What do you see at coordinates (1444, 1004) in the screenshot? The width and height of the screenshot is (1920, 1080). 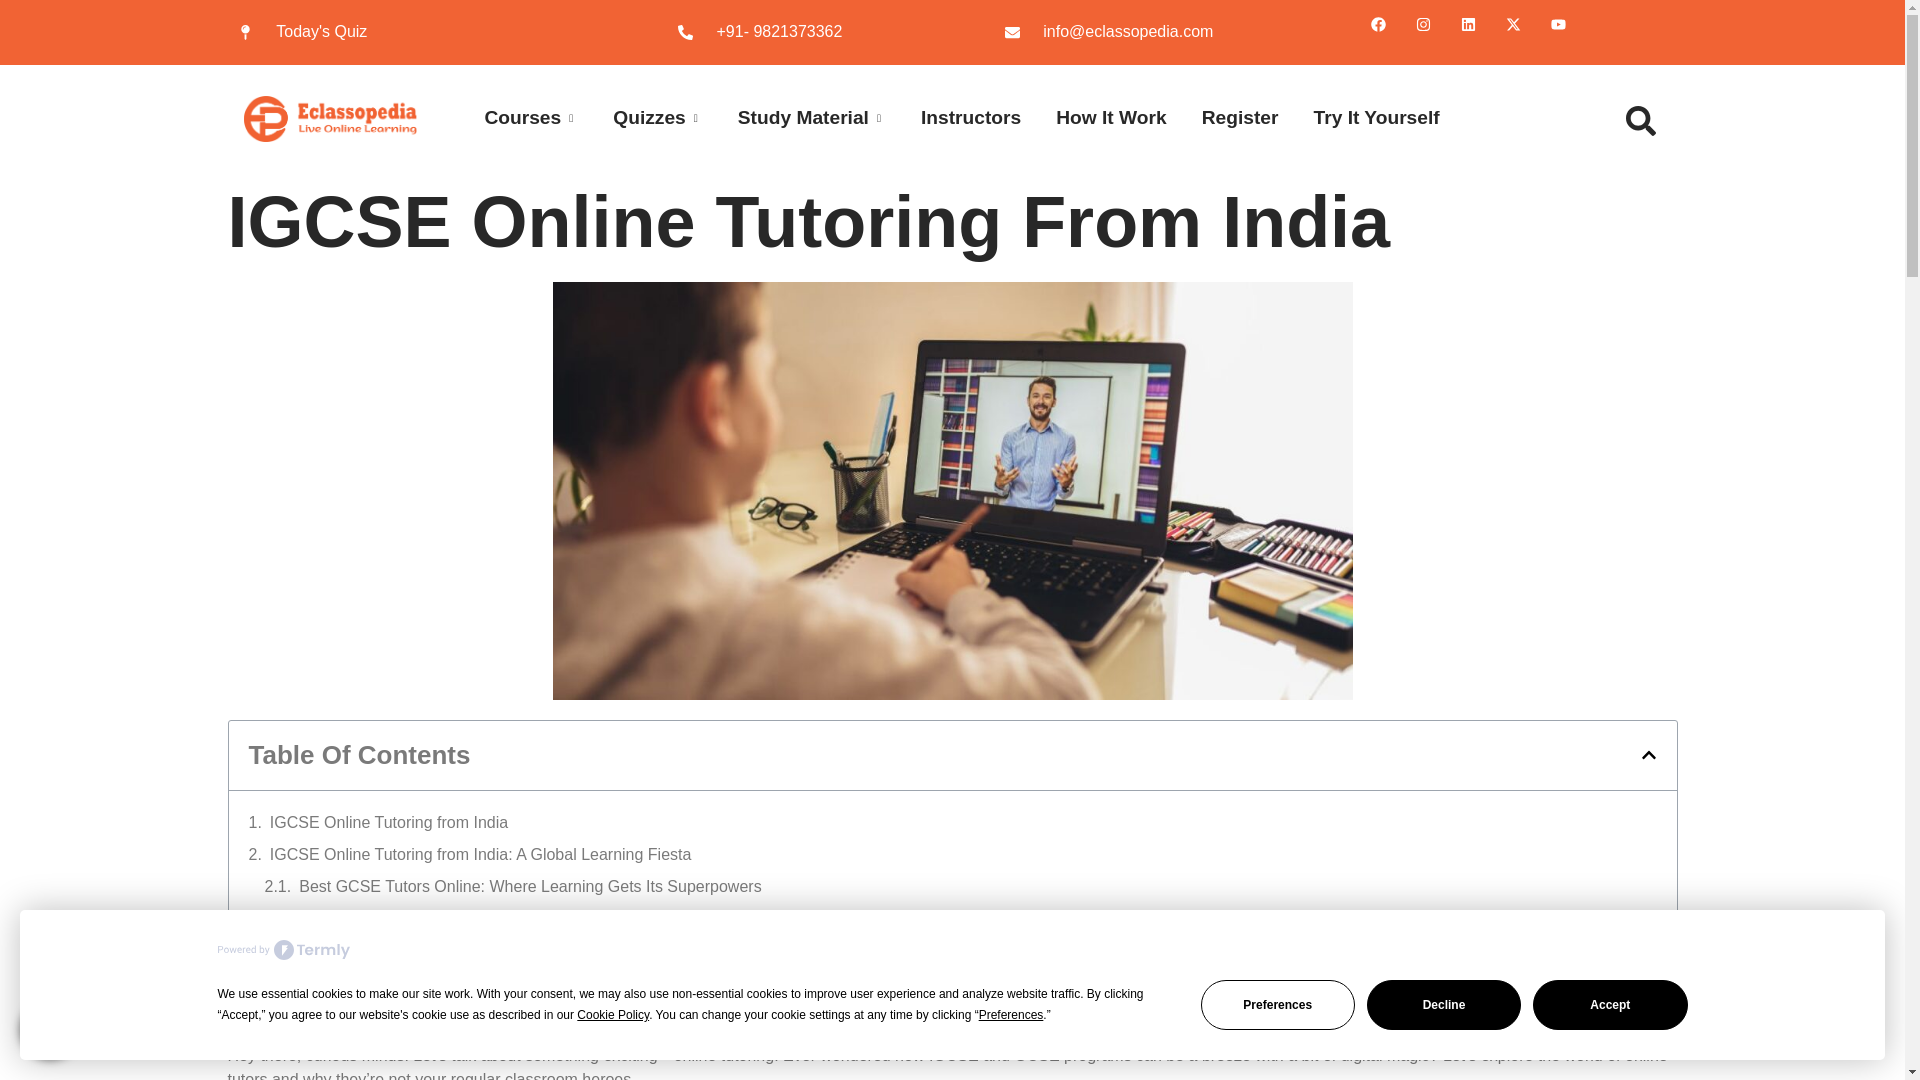 I see `Decline` at bounding box center [1444, 1004].